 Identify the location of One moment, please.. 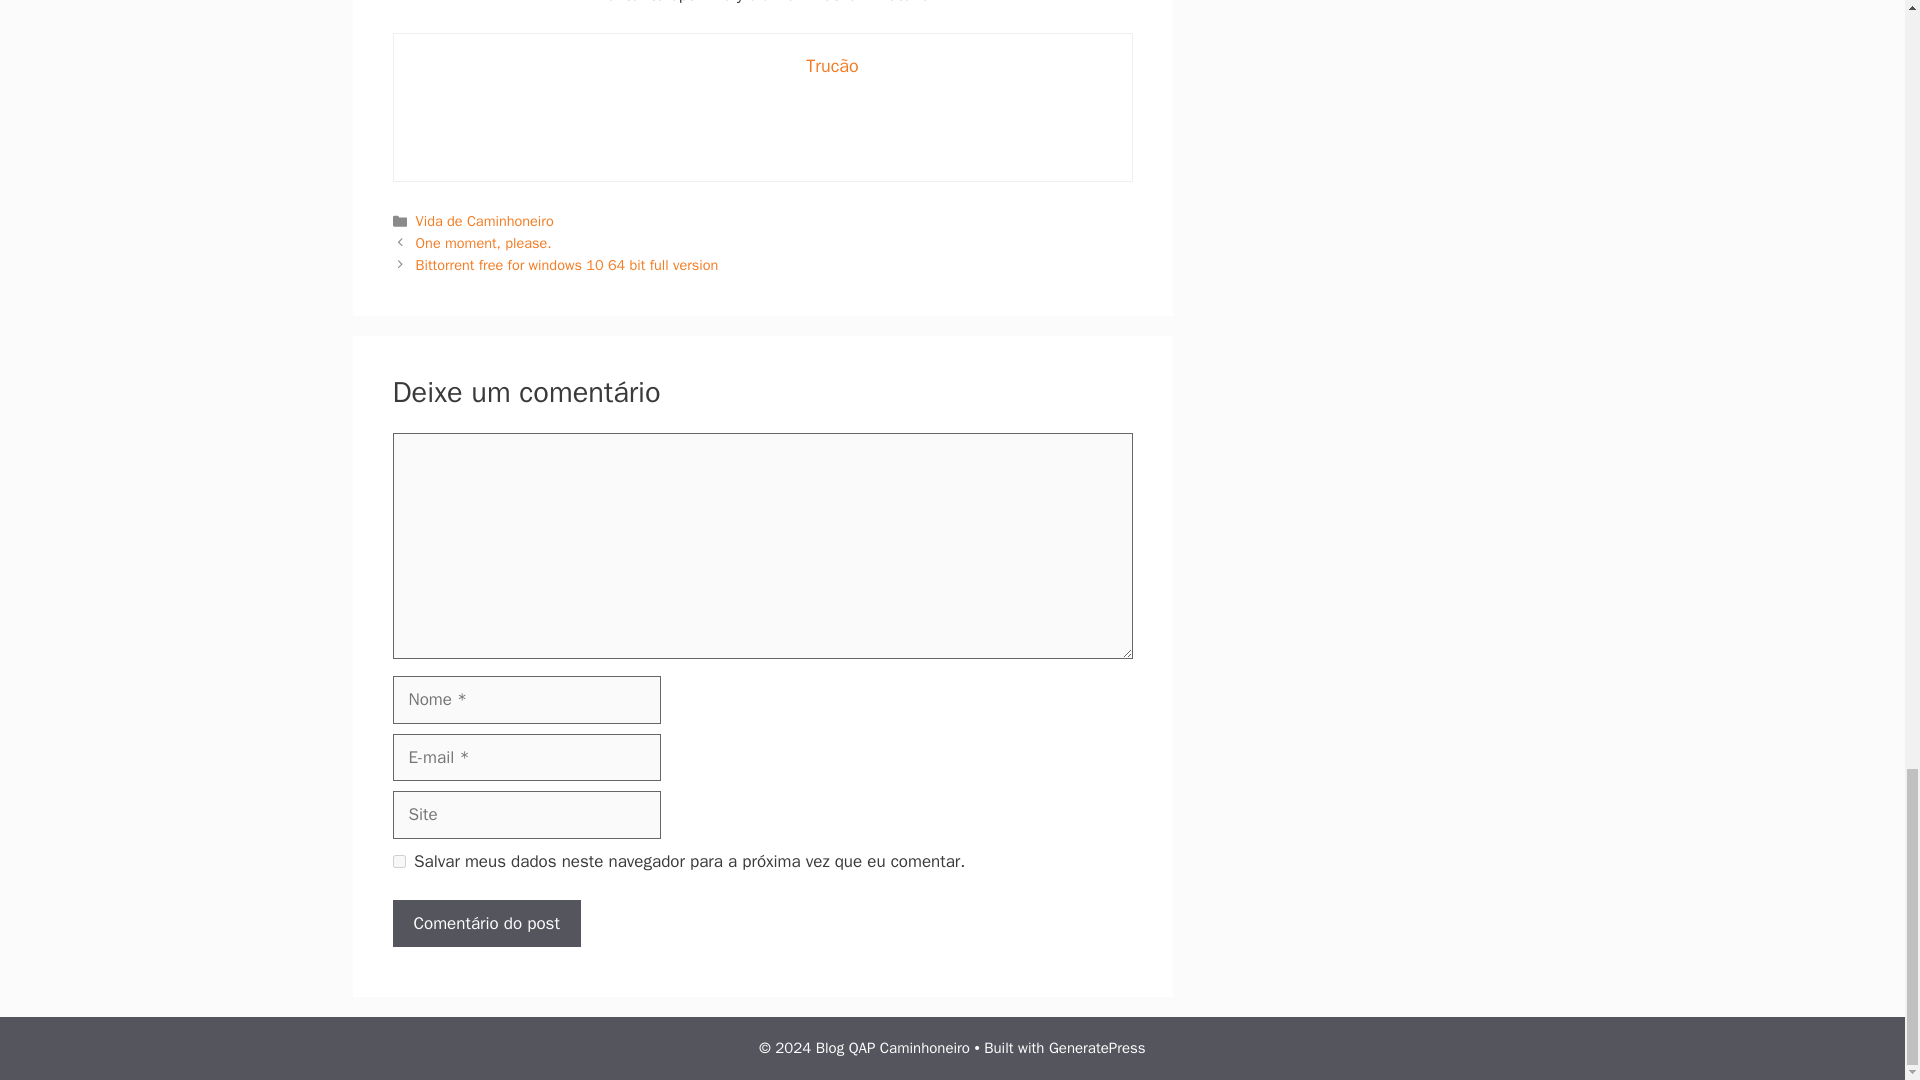
(484, 242).